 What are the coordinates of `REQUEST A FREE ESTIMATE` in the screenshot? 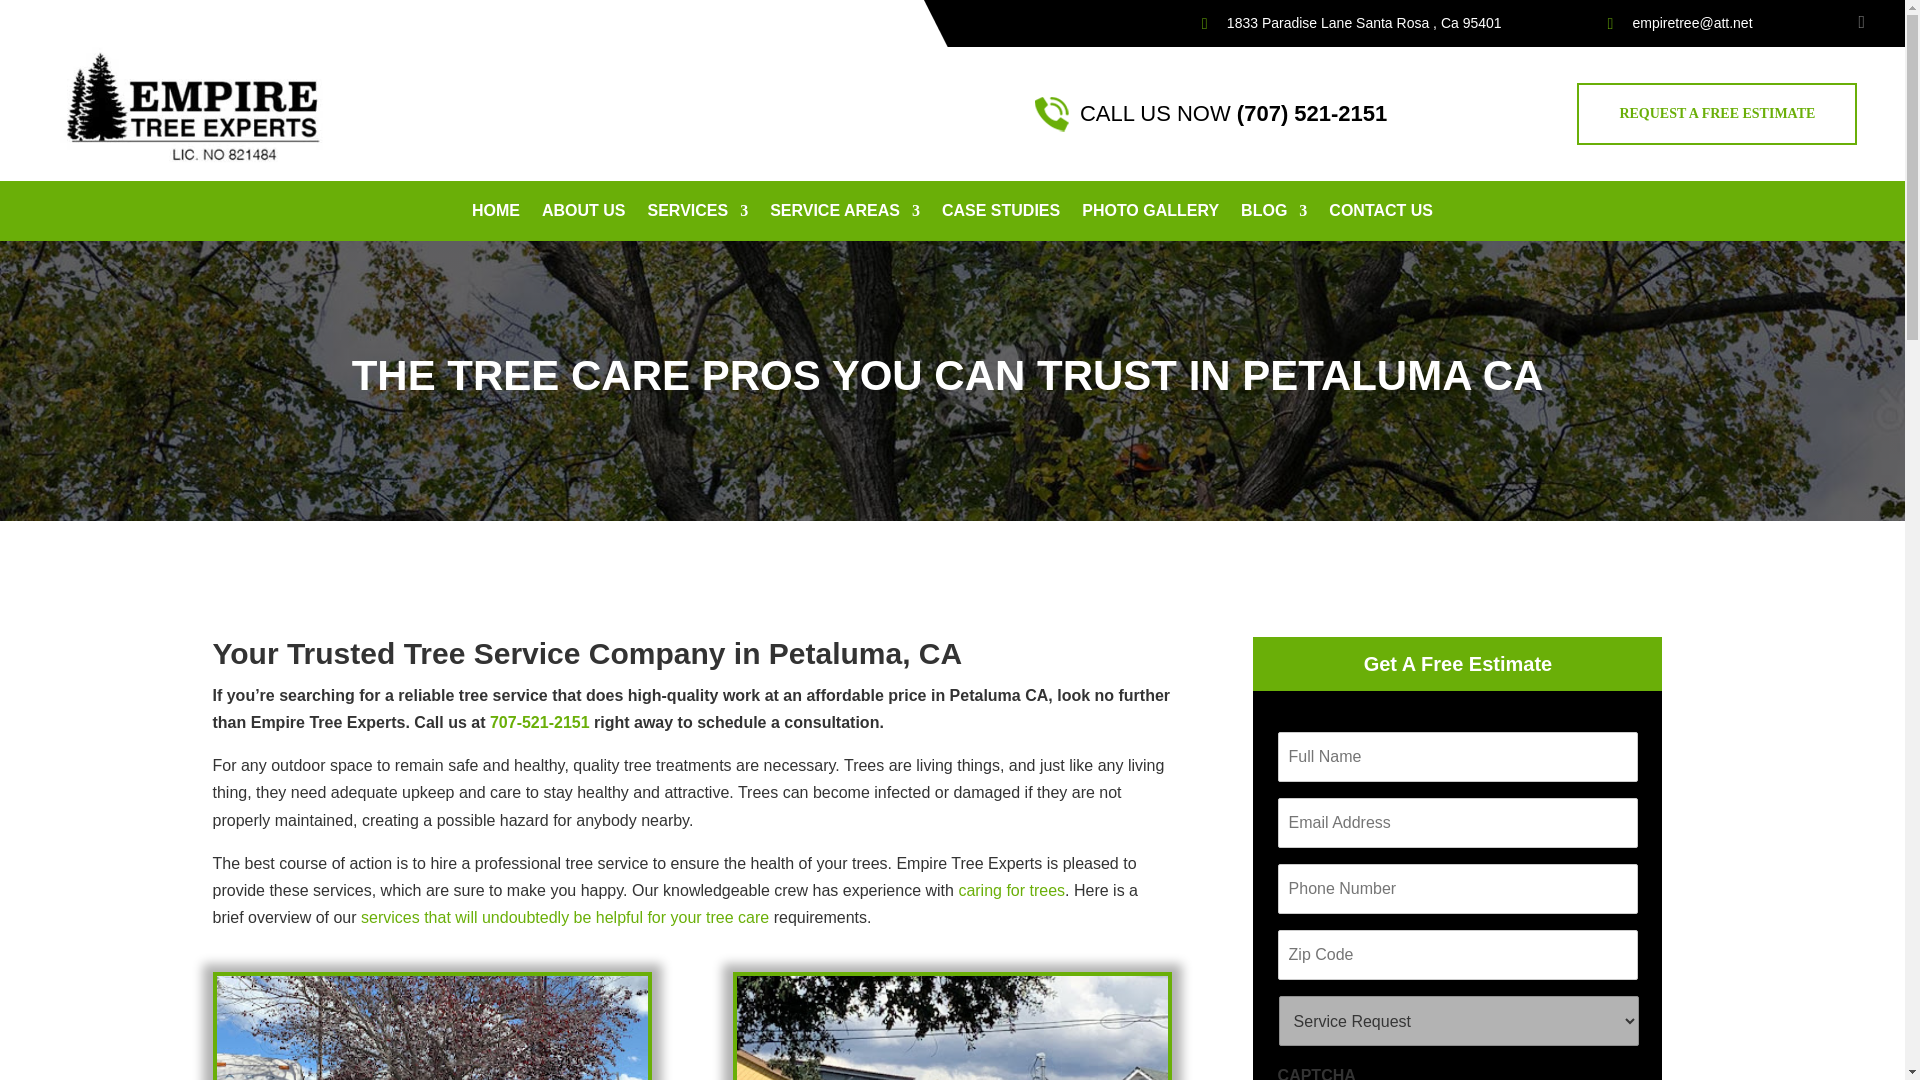 It's located at (1716, 113).